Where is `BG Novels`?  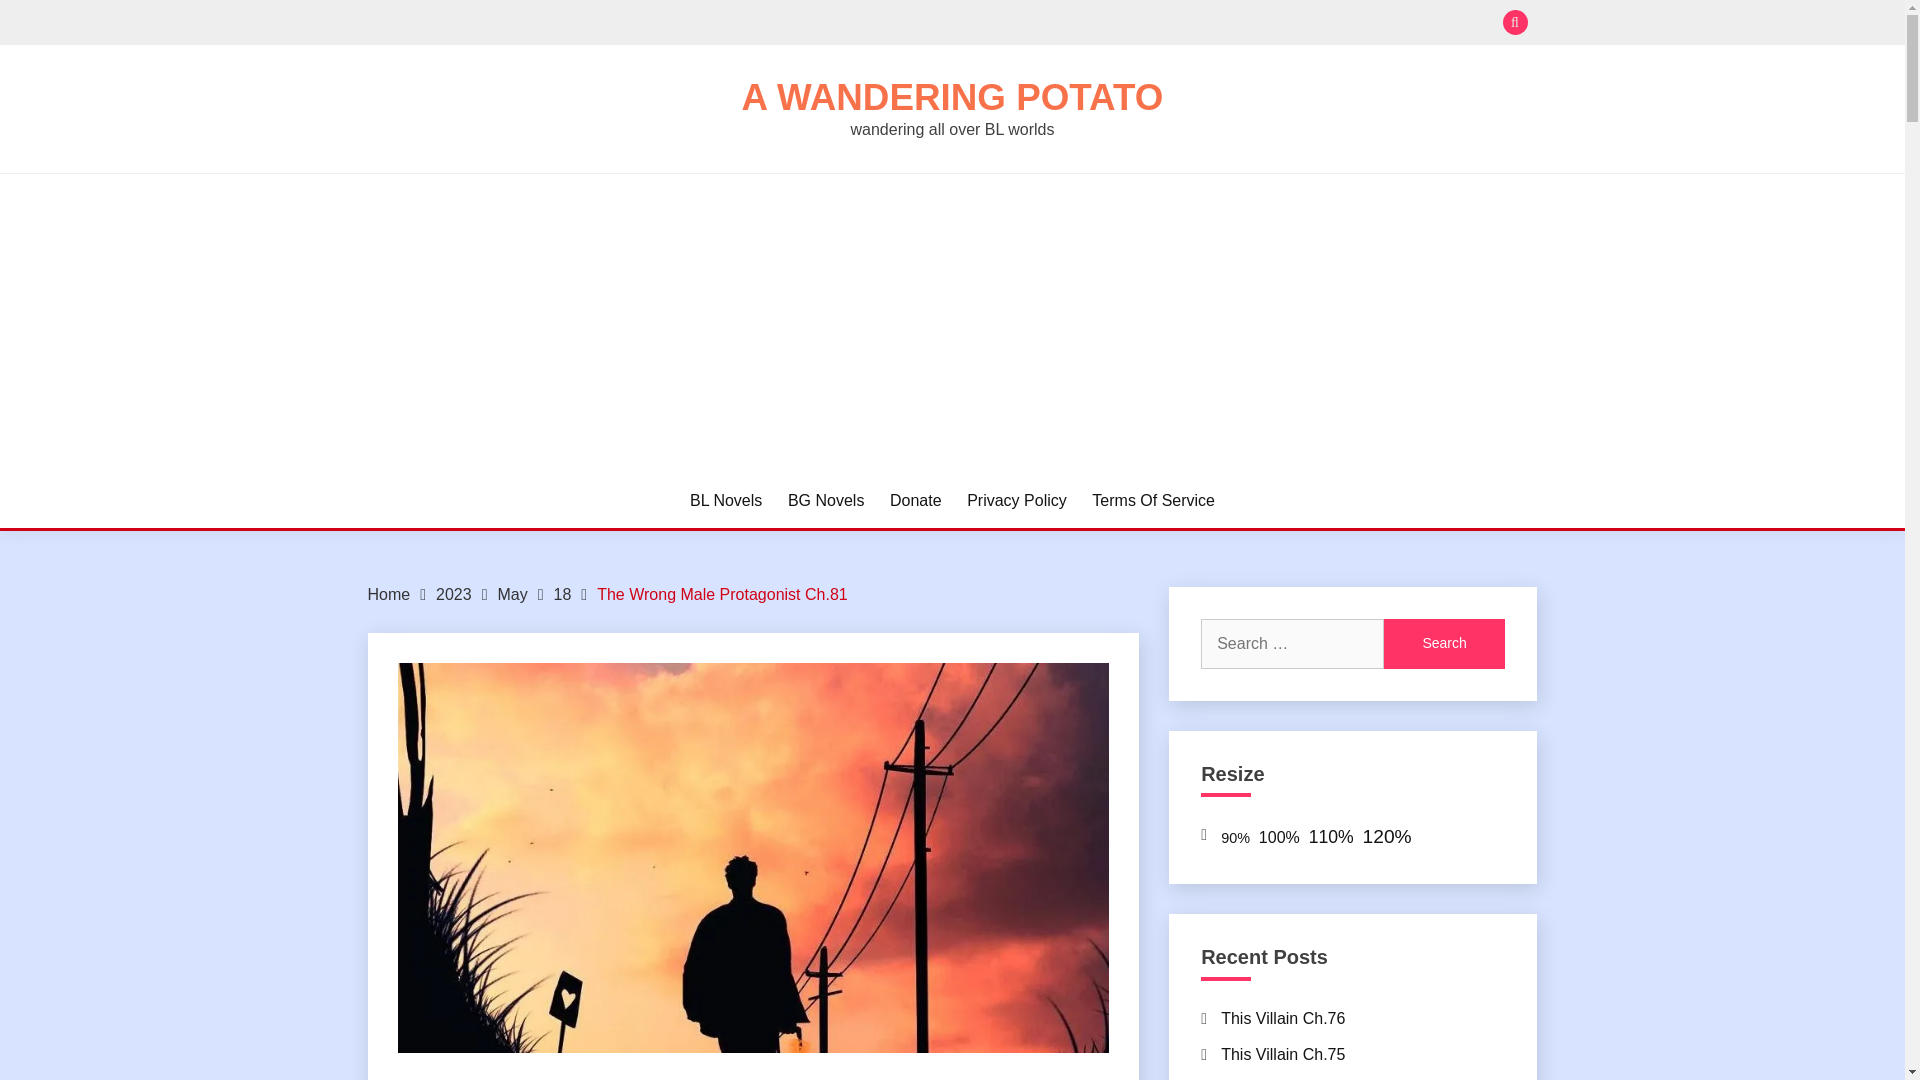
BG Novels is located at coordinates (826, 501).